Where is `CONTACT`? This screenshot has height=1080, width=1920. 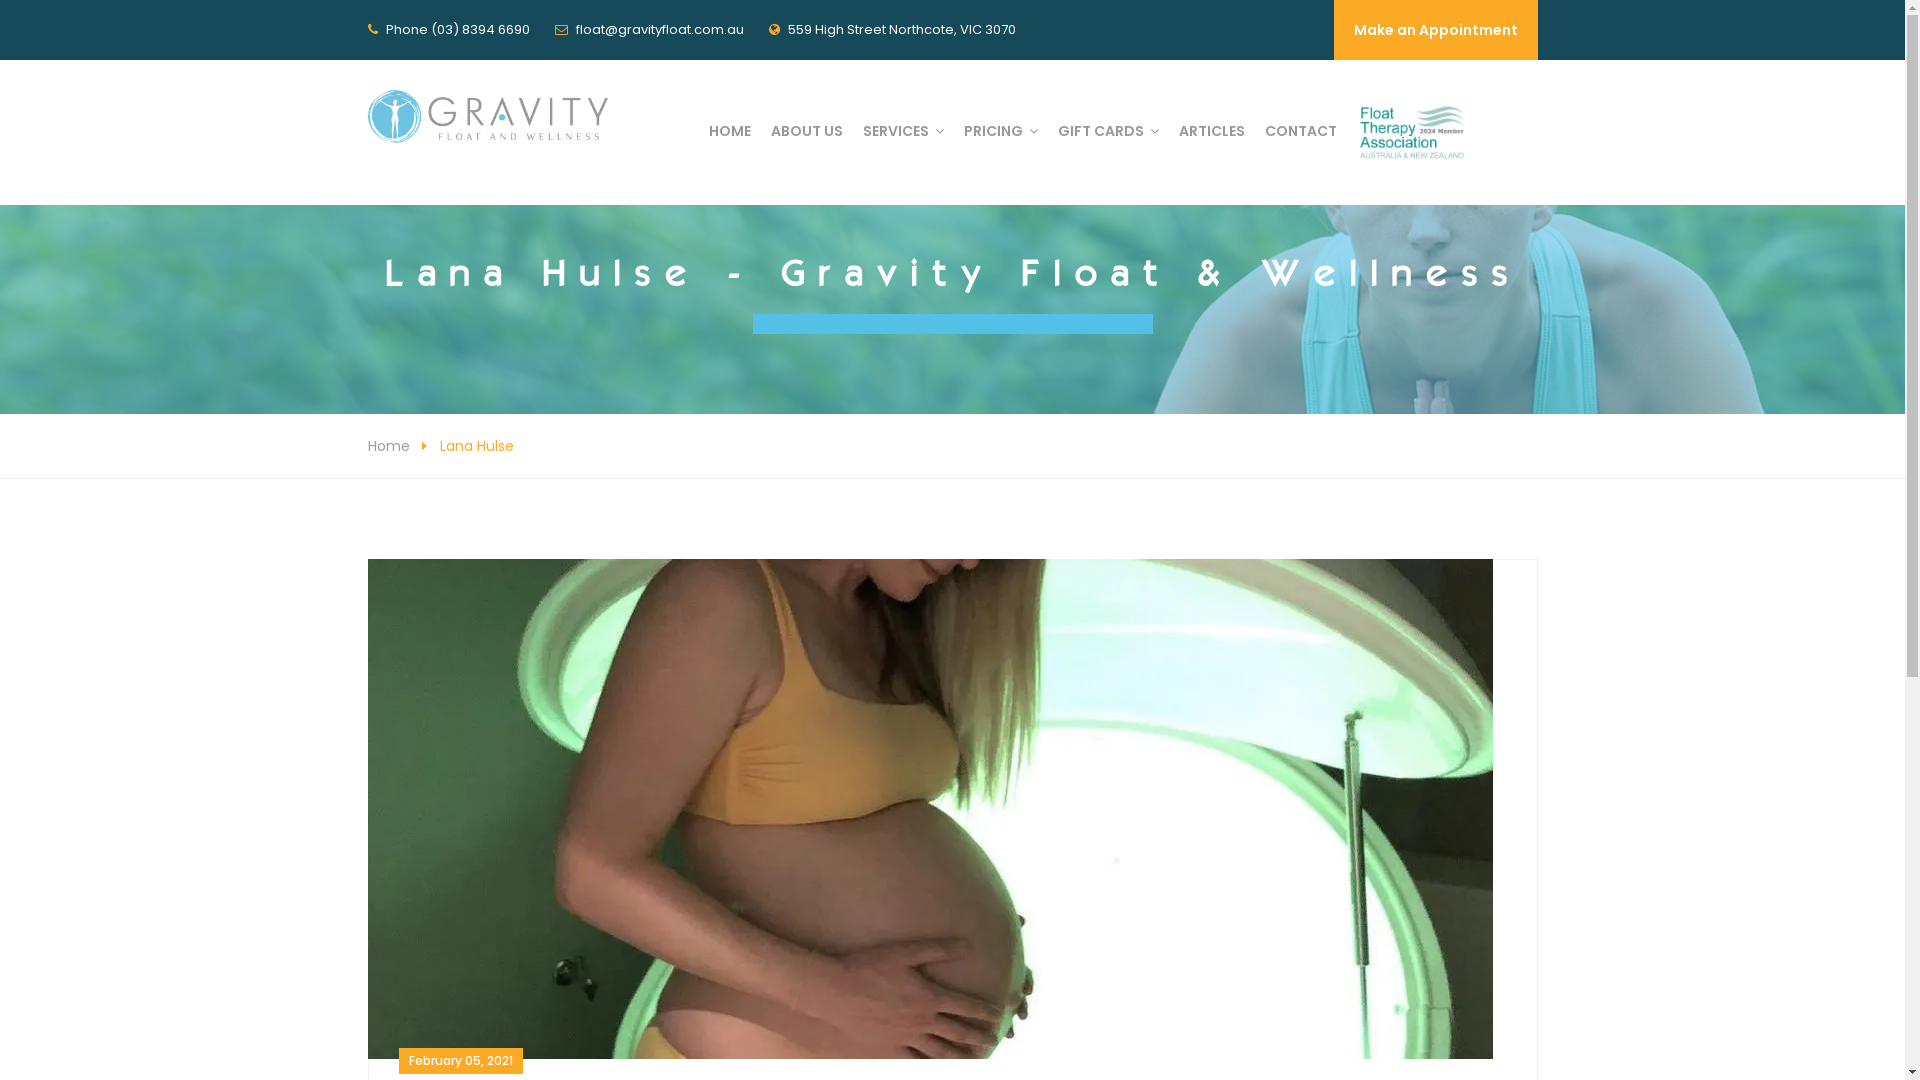
CONTACT is located at coordinates (1300, 131).